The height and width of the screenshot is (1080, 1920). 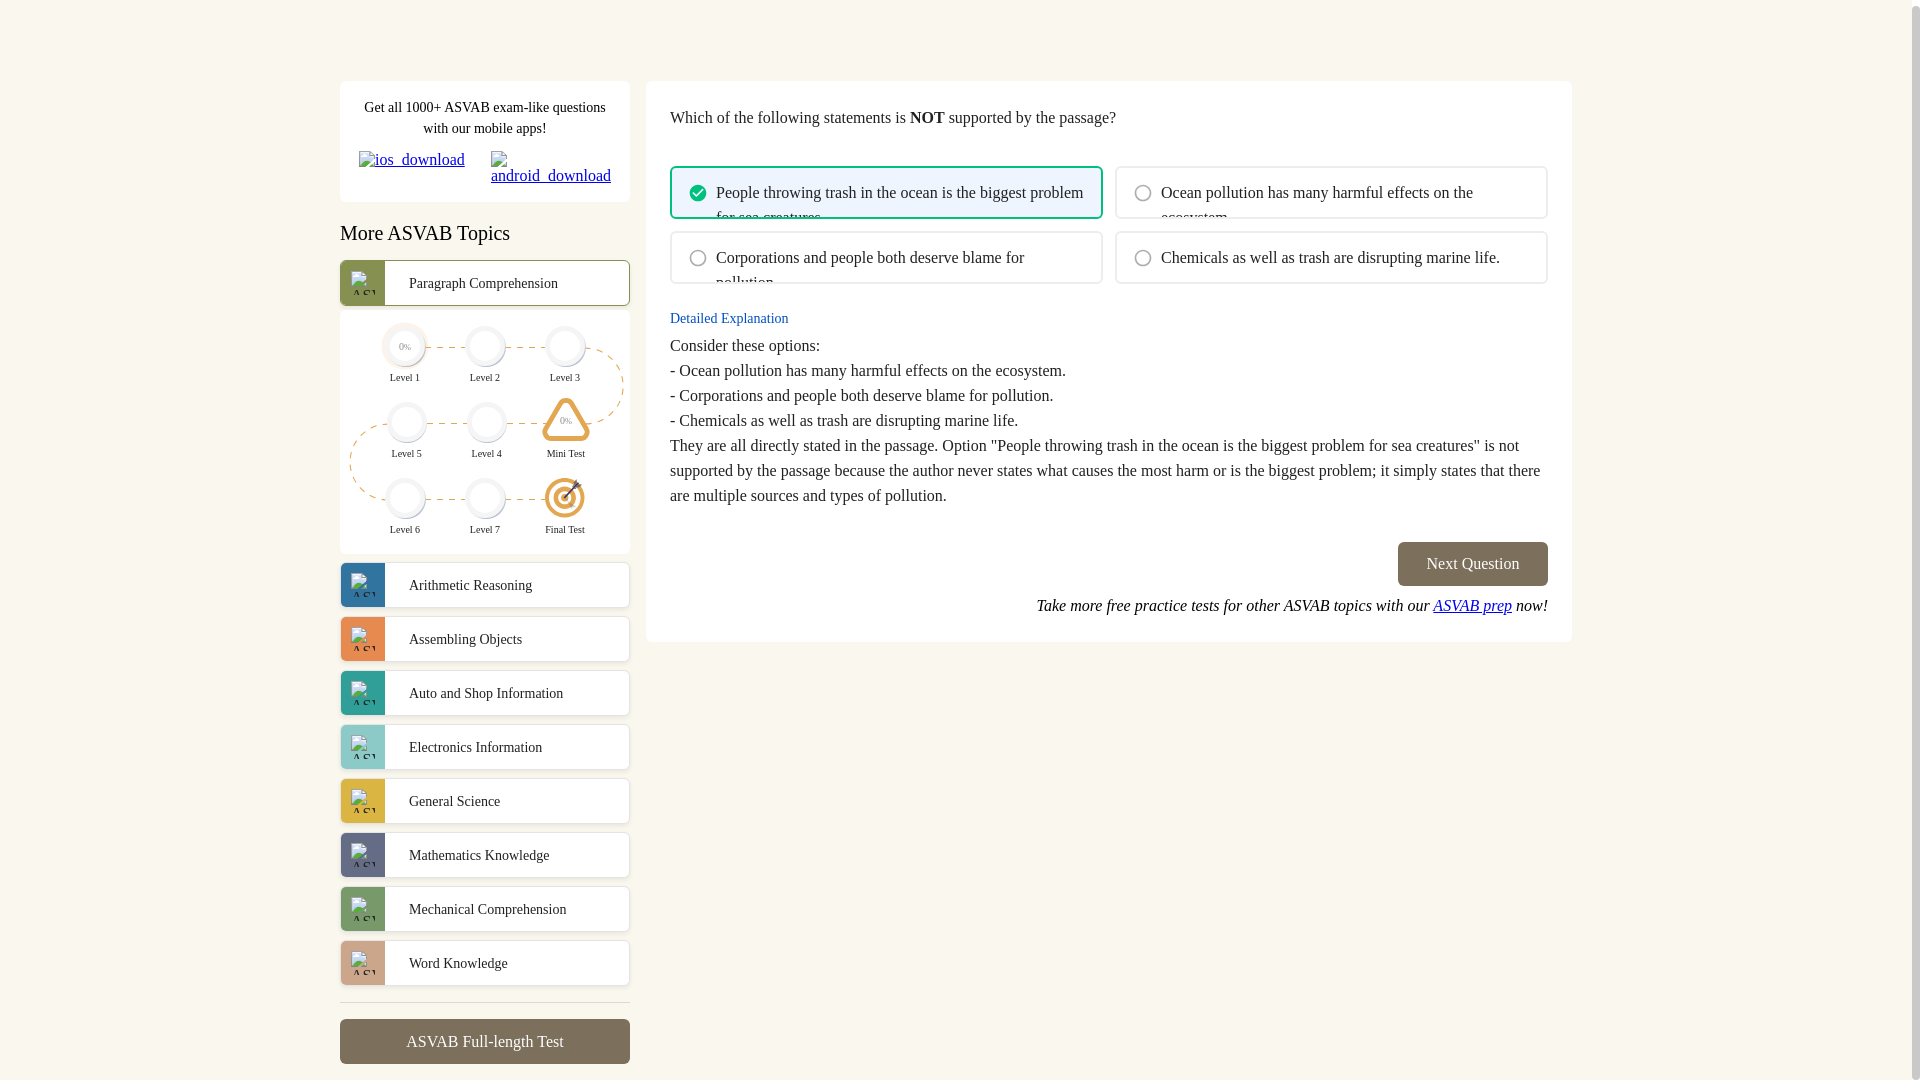 What do you see at coordinates (484, 282) in the screenshot?
I see `Paragraph Comprehension` at bounding box center [484, 282].